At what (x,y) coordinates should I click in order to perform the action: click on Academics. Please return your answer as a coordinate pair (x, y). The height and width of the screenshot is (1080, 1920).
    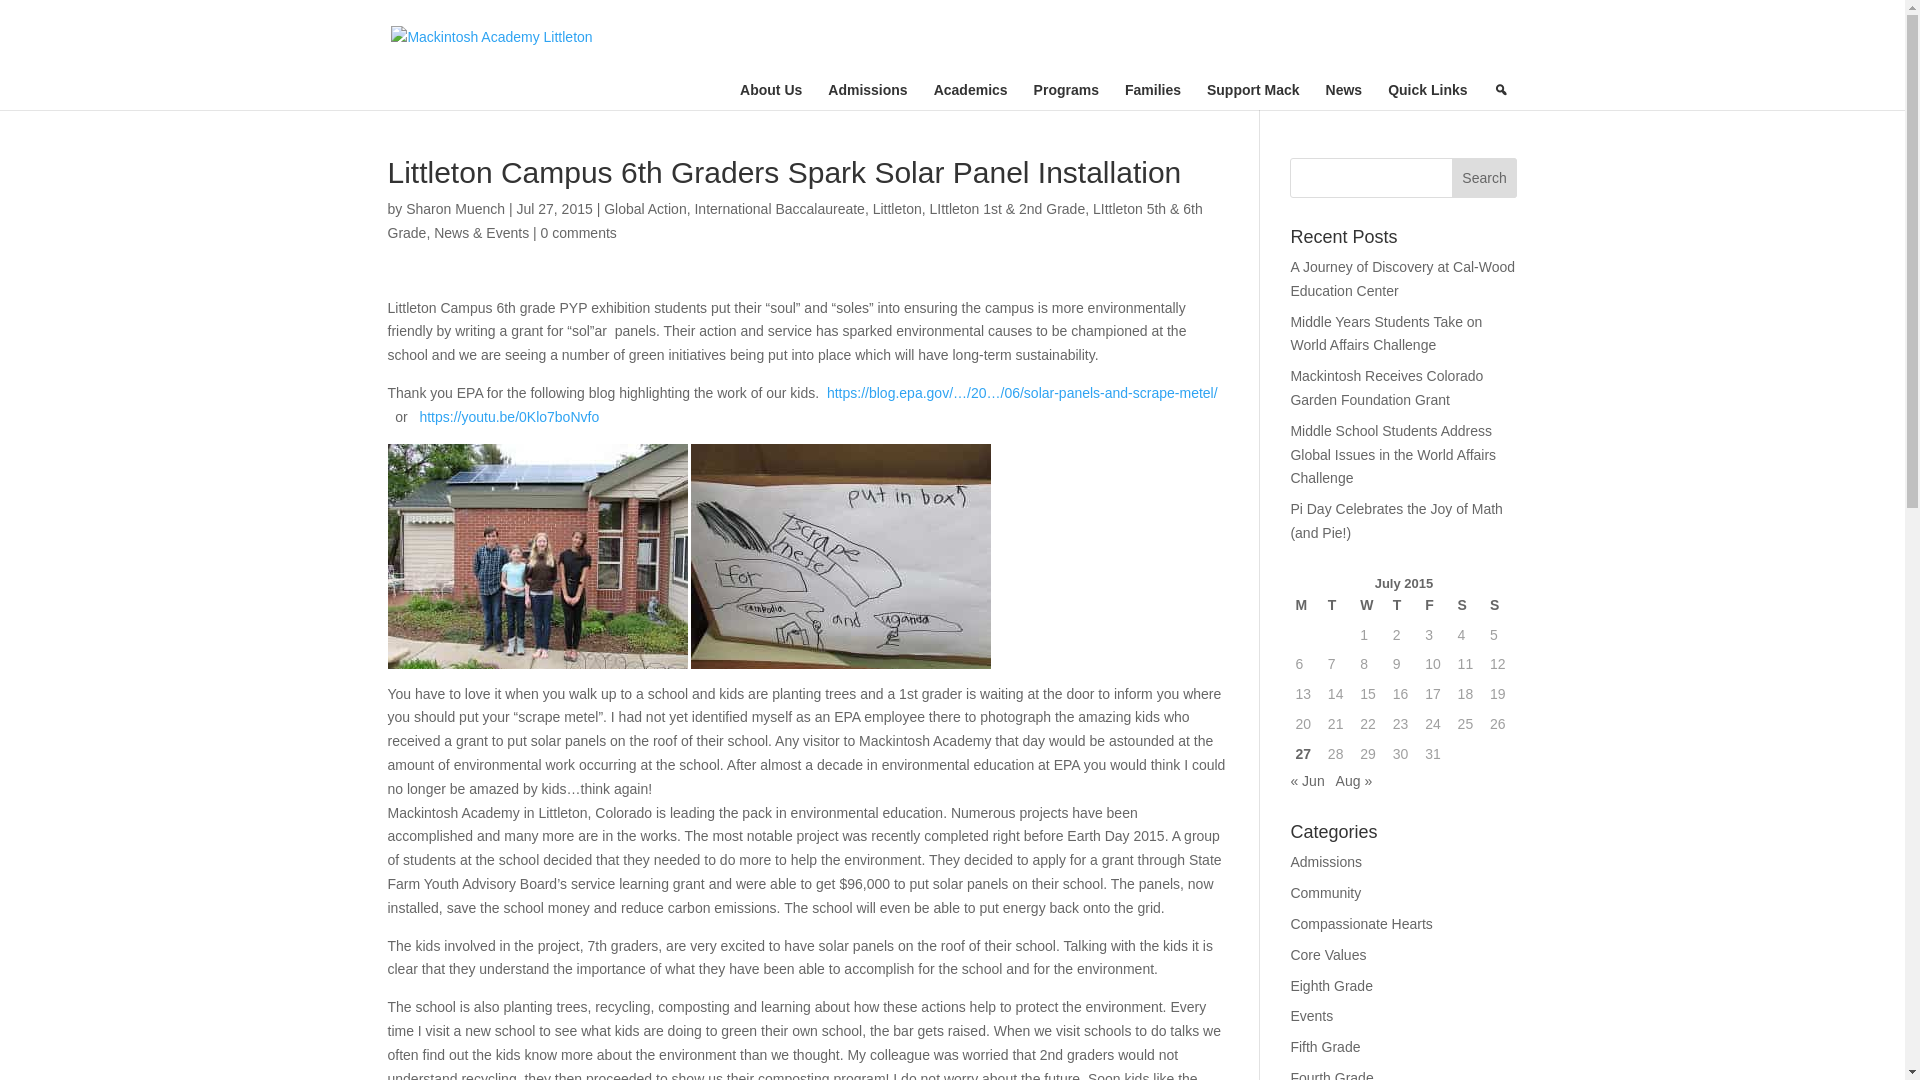
    Looking at the image, I should click on (973, 90).